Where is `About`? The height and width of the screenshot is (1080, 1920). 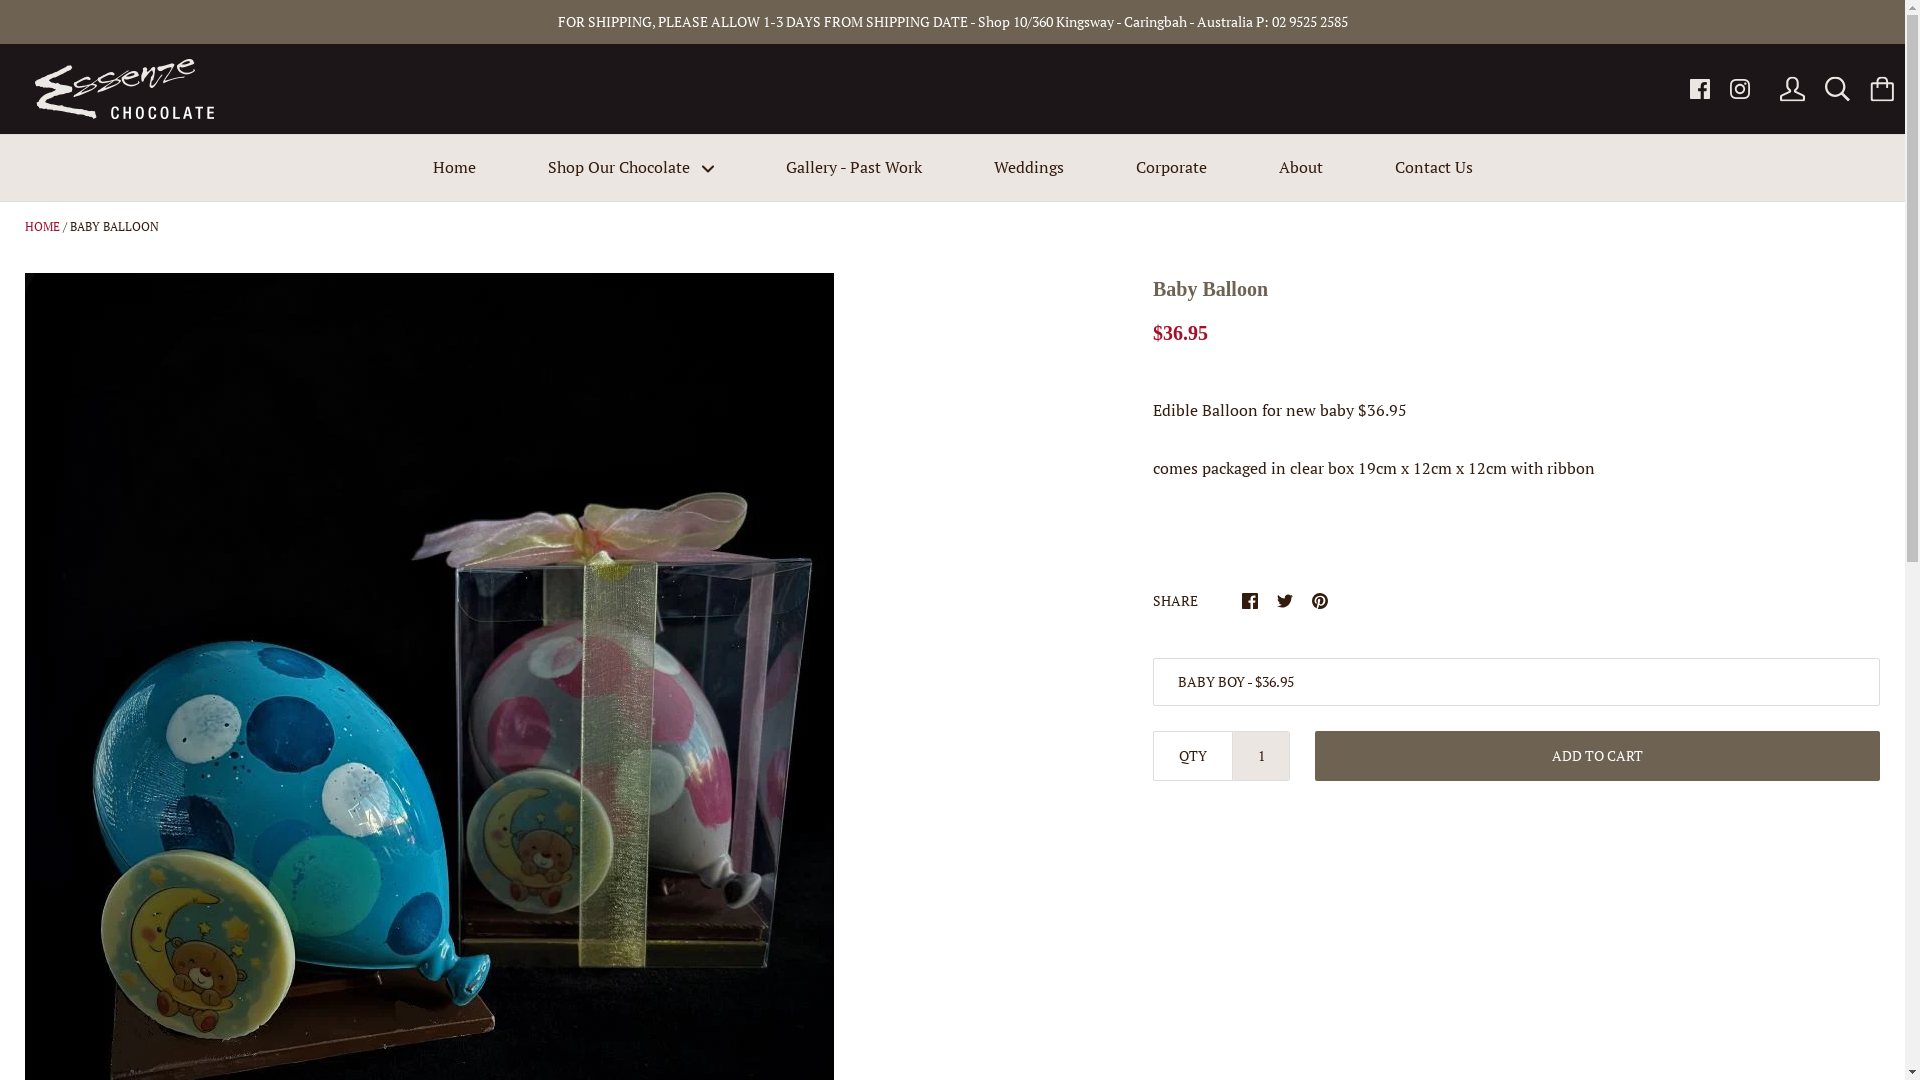
About is located at coordinates (1300, 168).